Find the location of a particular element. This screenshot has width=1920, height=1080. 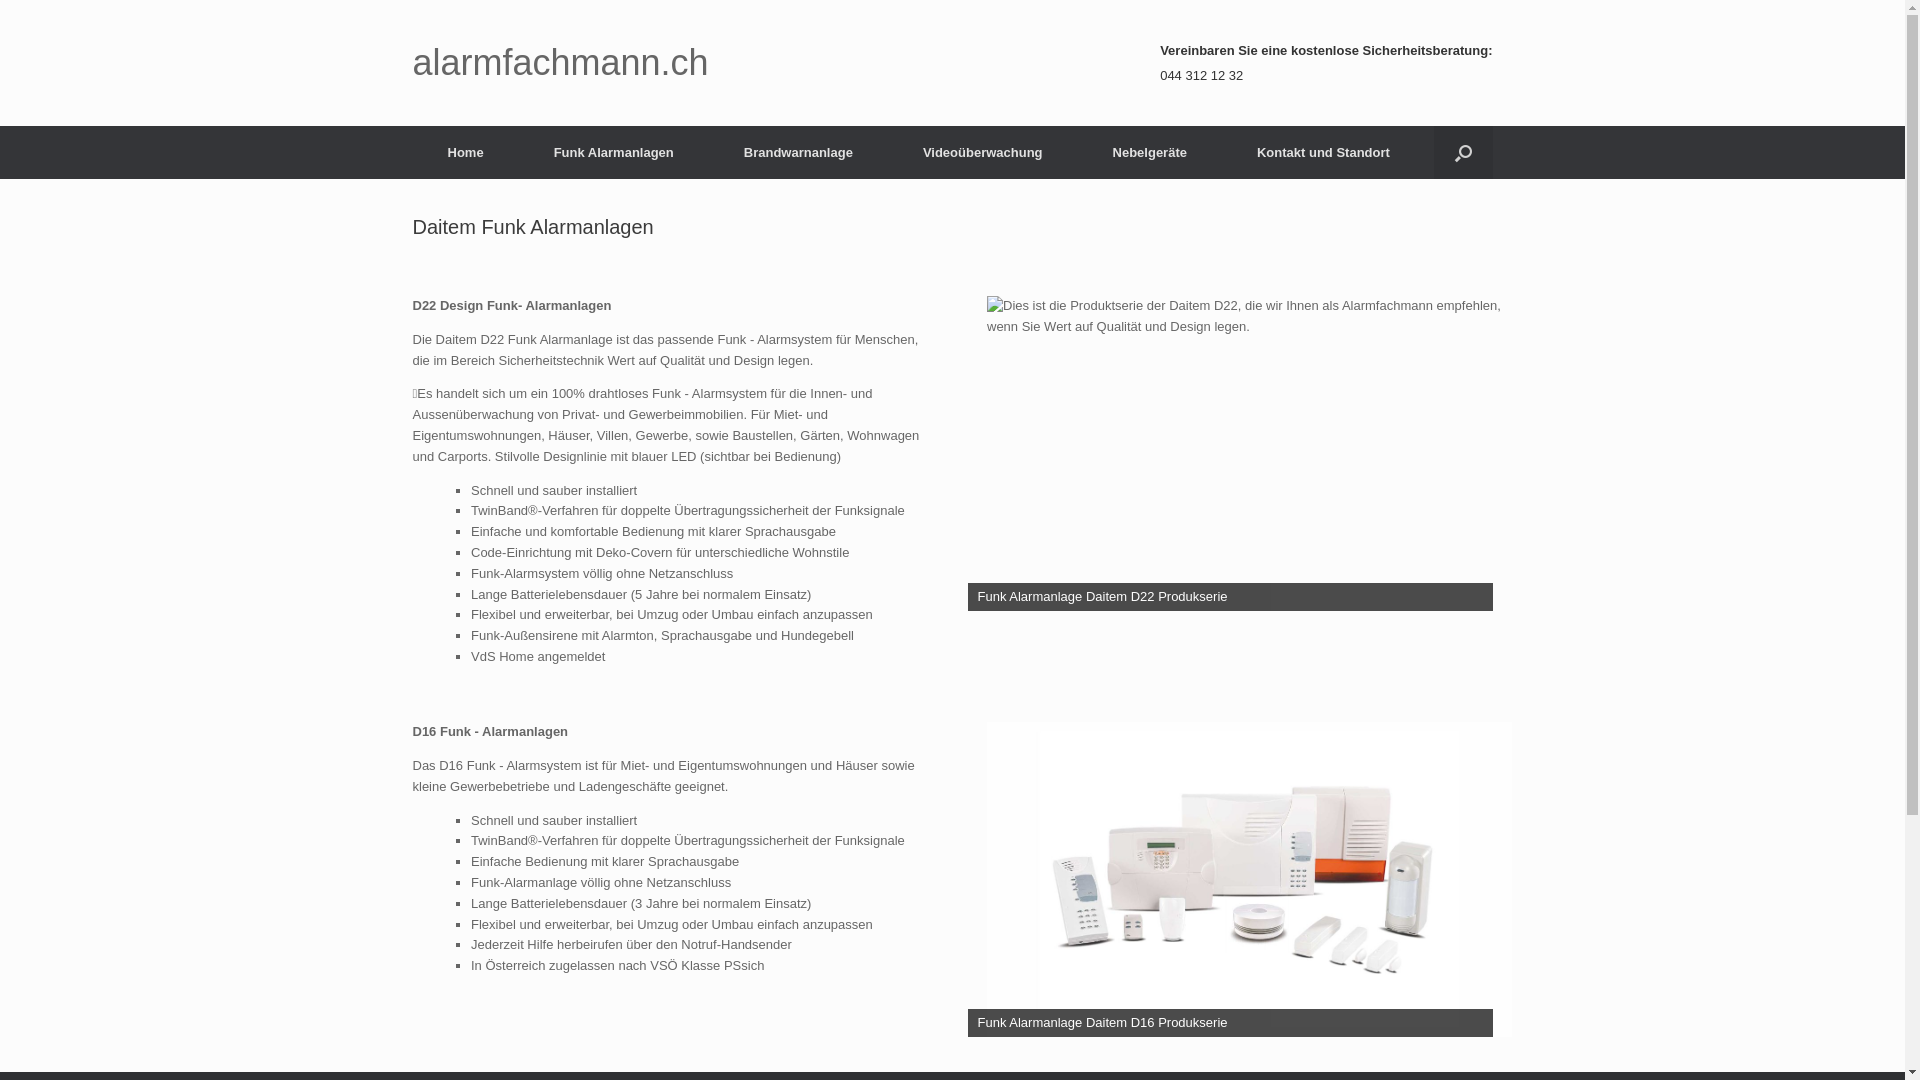

Brandwarnanlage is located at coordinates (798, 152).